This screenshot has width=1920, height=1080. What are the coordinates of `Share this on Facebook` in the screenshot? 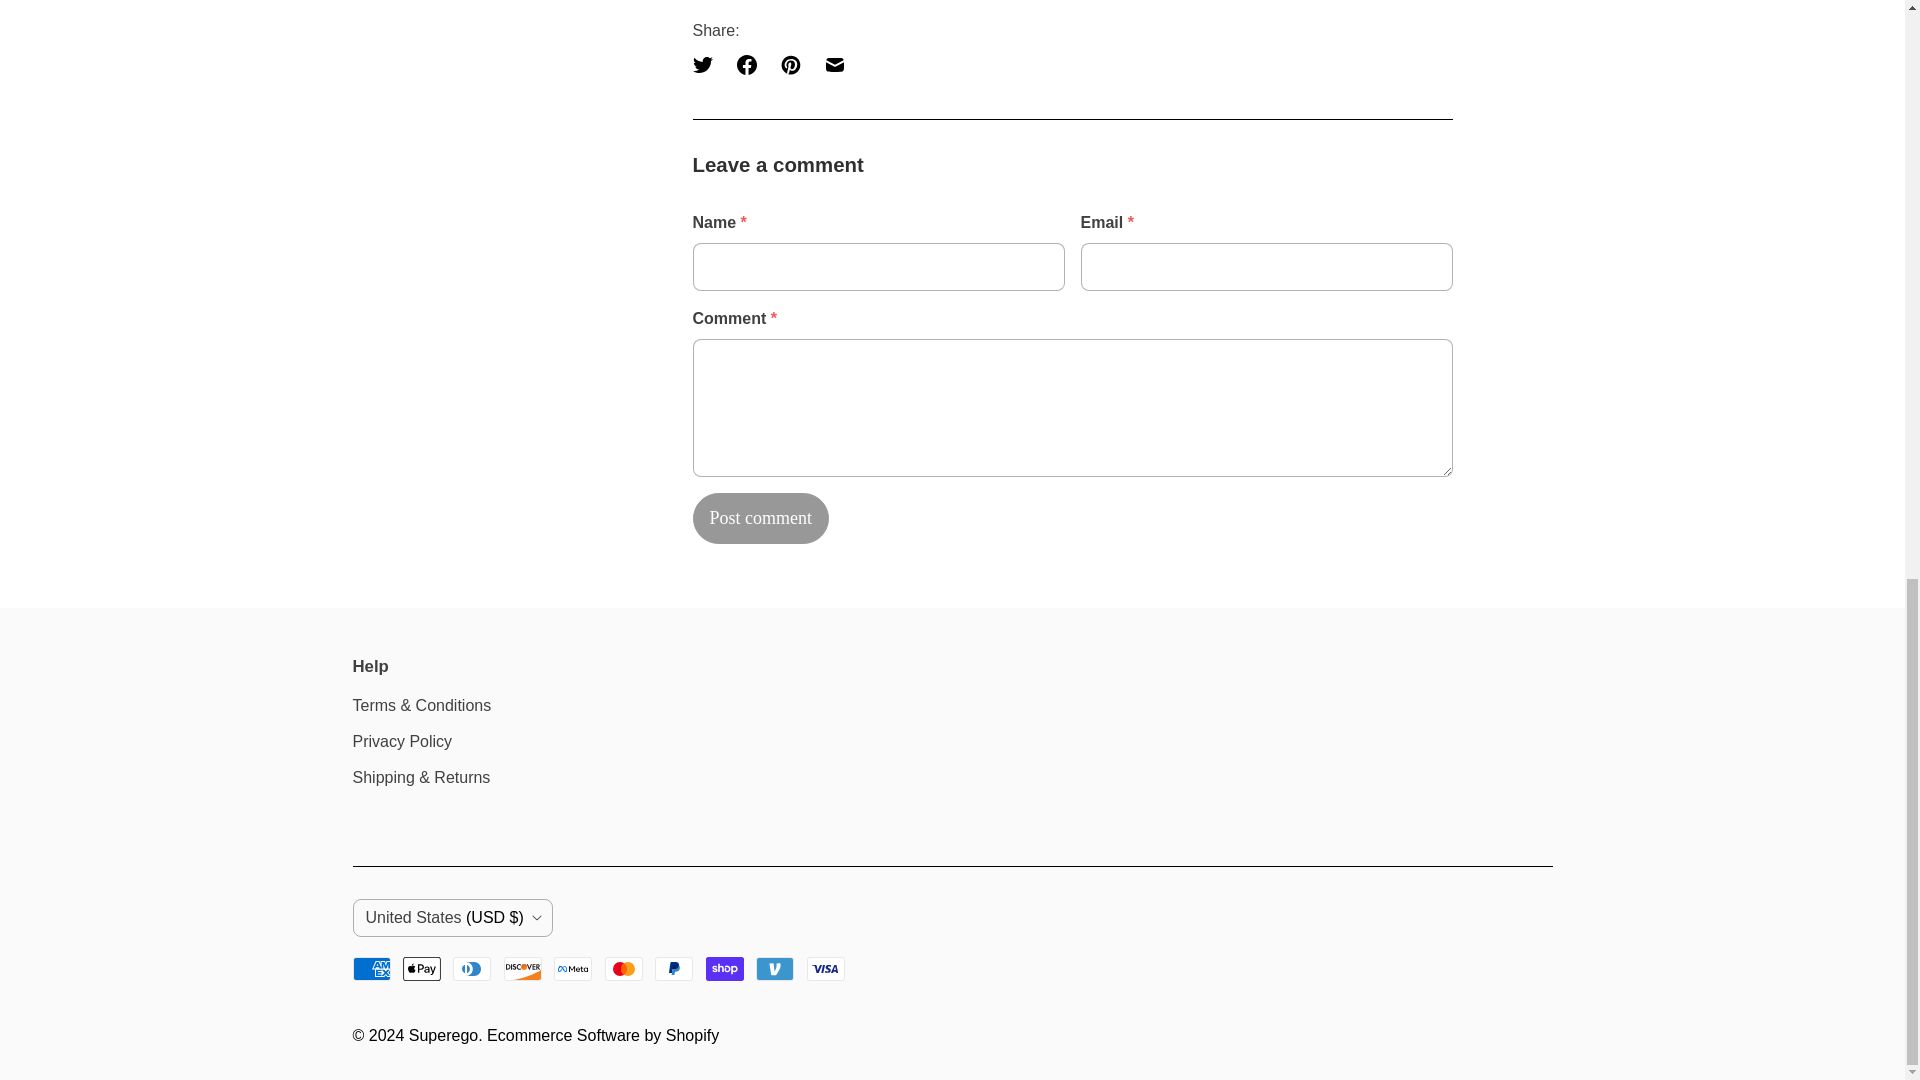 It's located at (746, 65).